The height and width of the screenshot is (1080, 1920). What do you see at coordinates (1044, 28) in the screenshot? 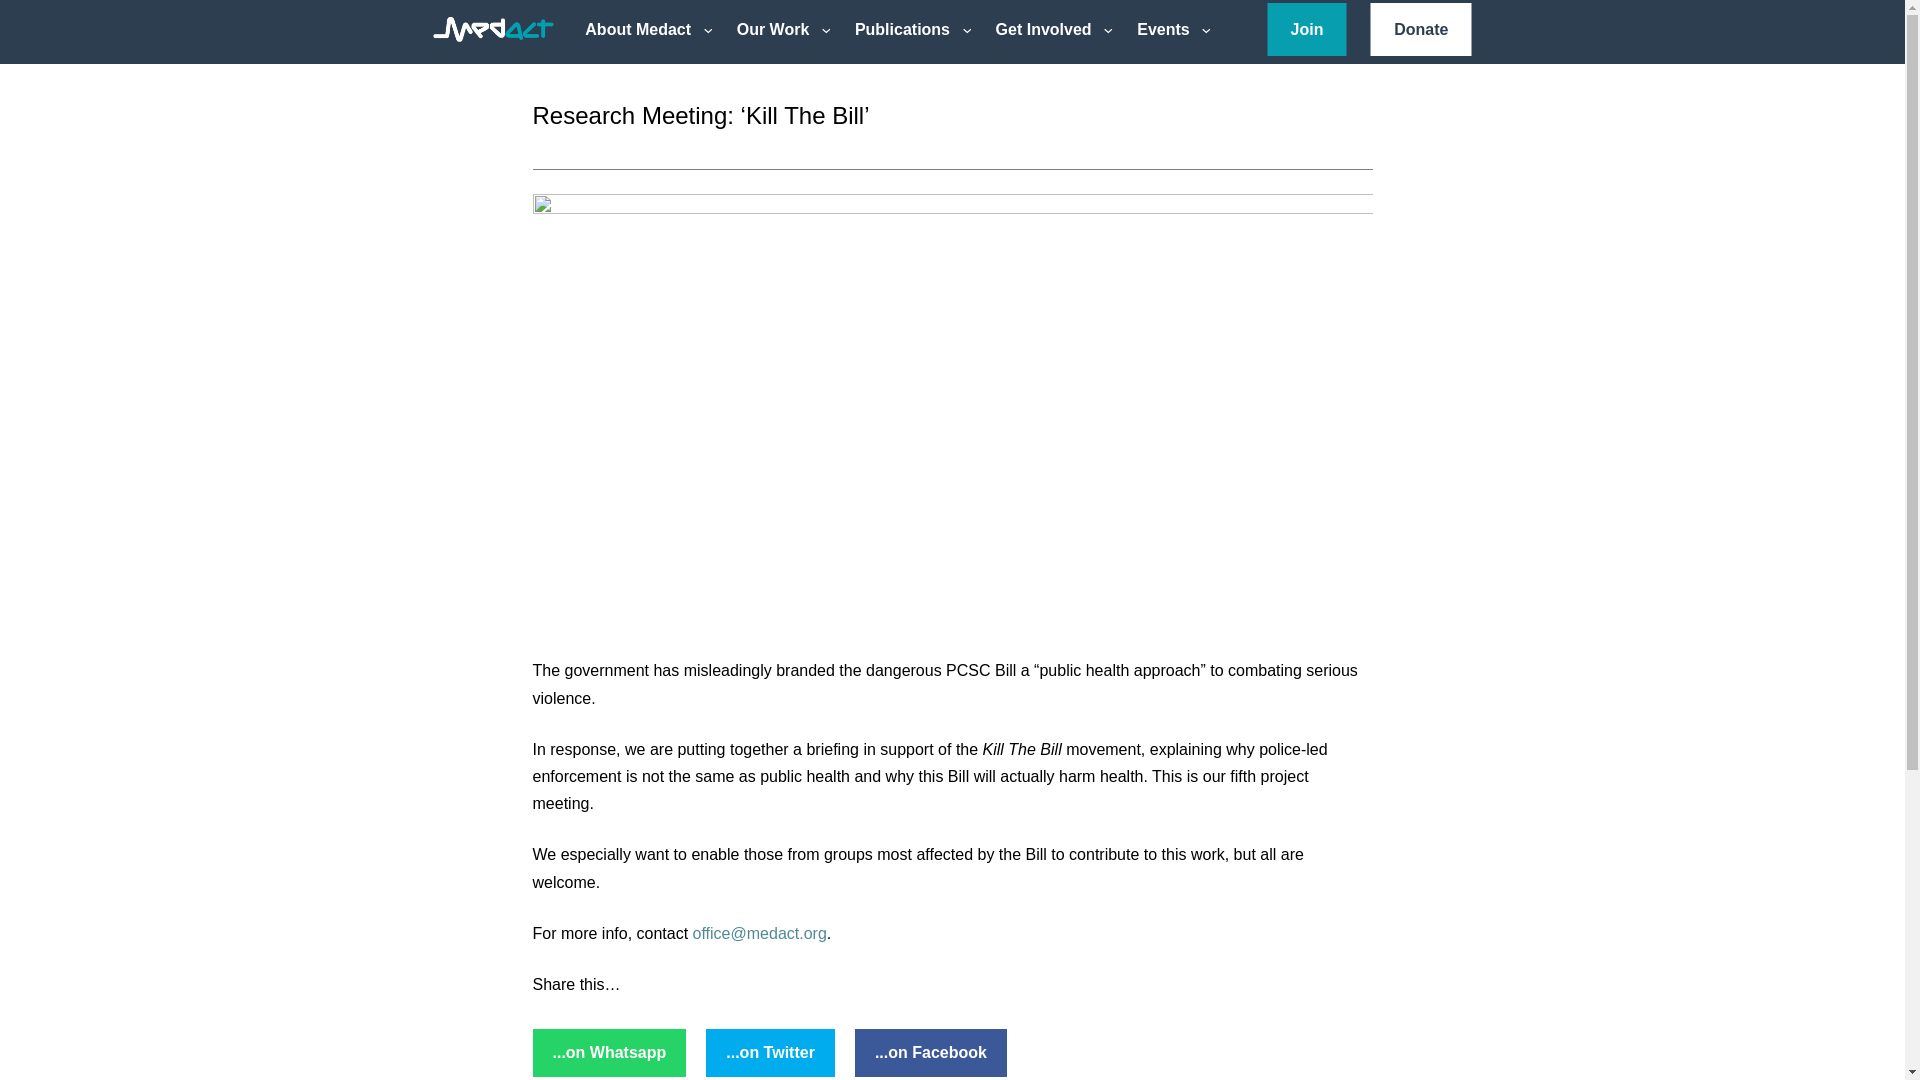
I see `Get Involved` at bounding box center [1044, 28].